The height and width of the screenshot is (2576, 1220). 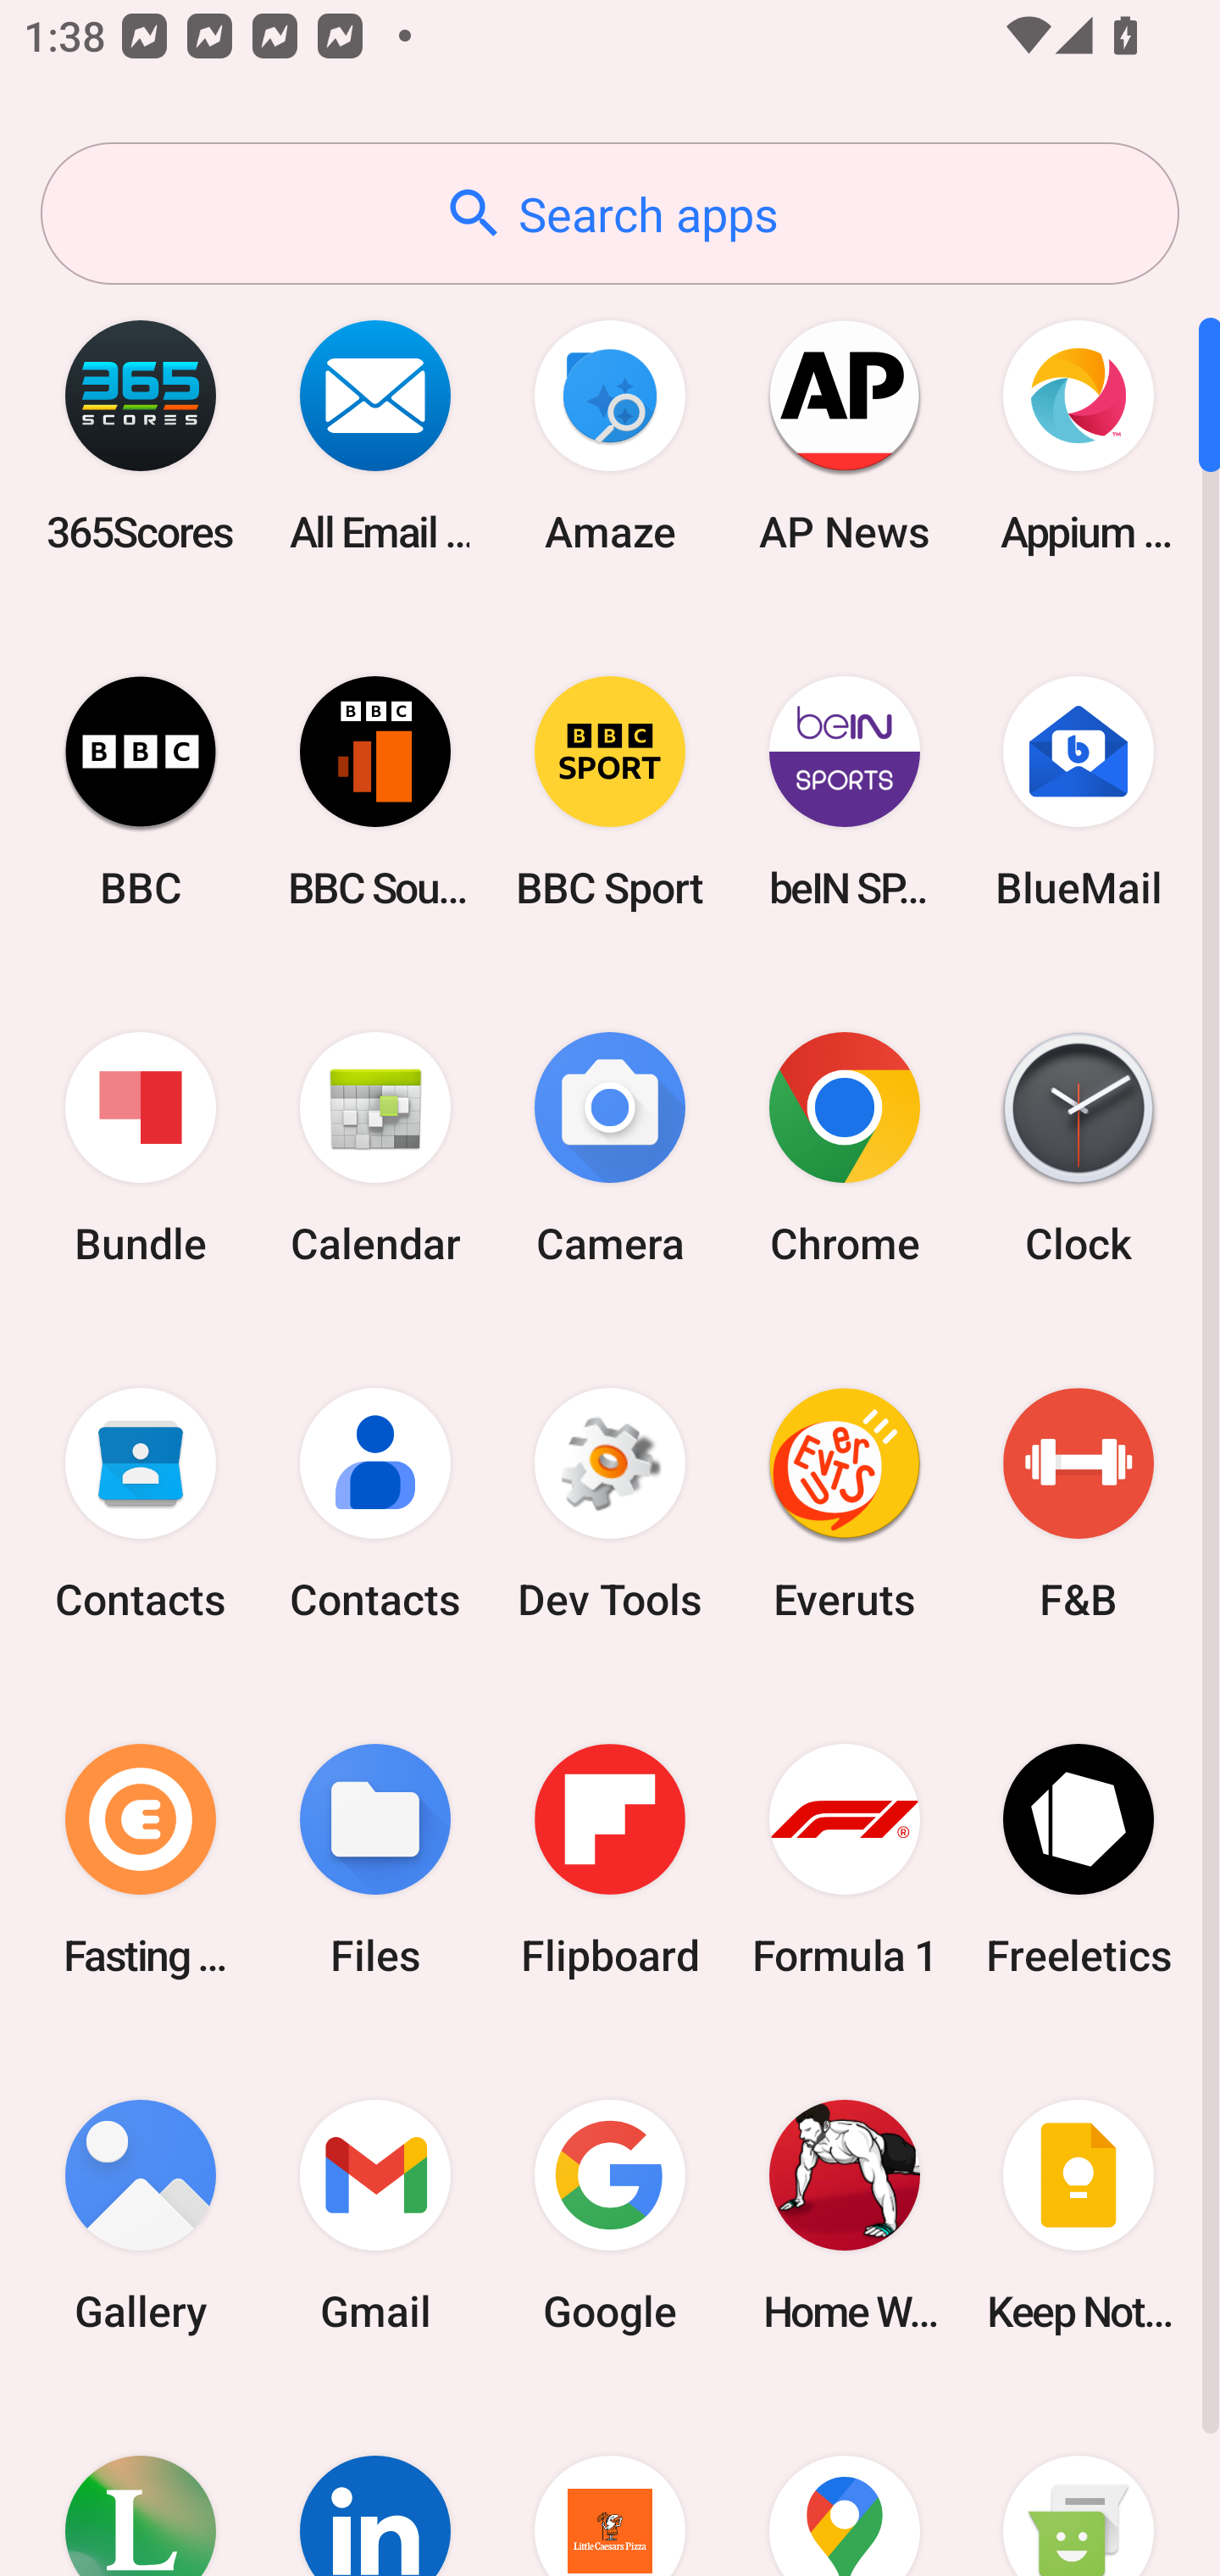 What do you see at coordinates (141, 791) in the screenshot?
I see `BBC` at bounding box center [141, 791].